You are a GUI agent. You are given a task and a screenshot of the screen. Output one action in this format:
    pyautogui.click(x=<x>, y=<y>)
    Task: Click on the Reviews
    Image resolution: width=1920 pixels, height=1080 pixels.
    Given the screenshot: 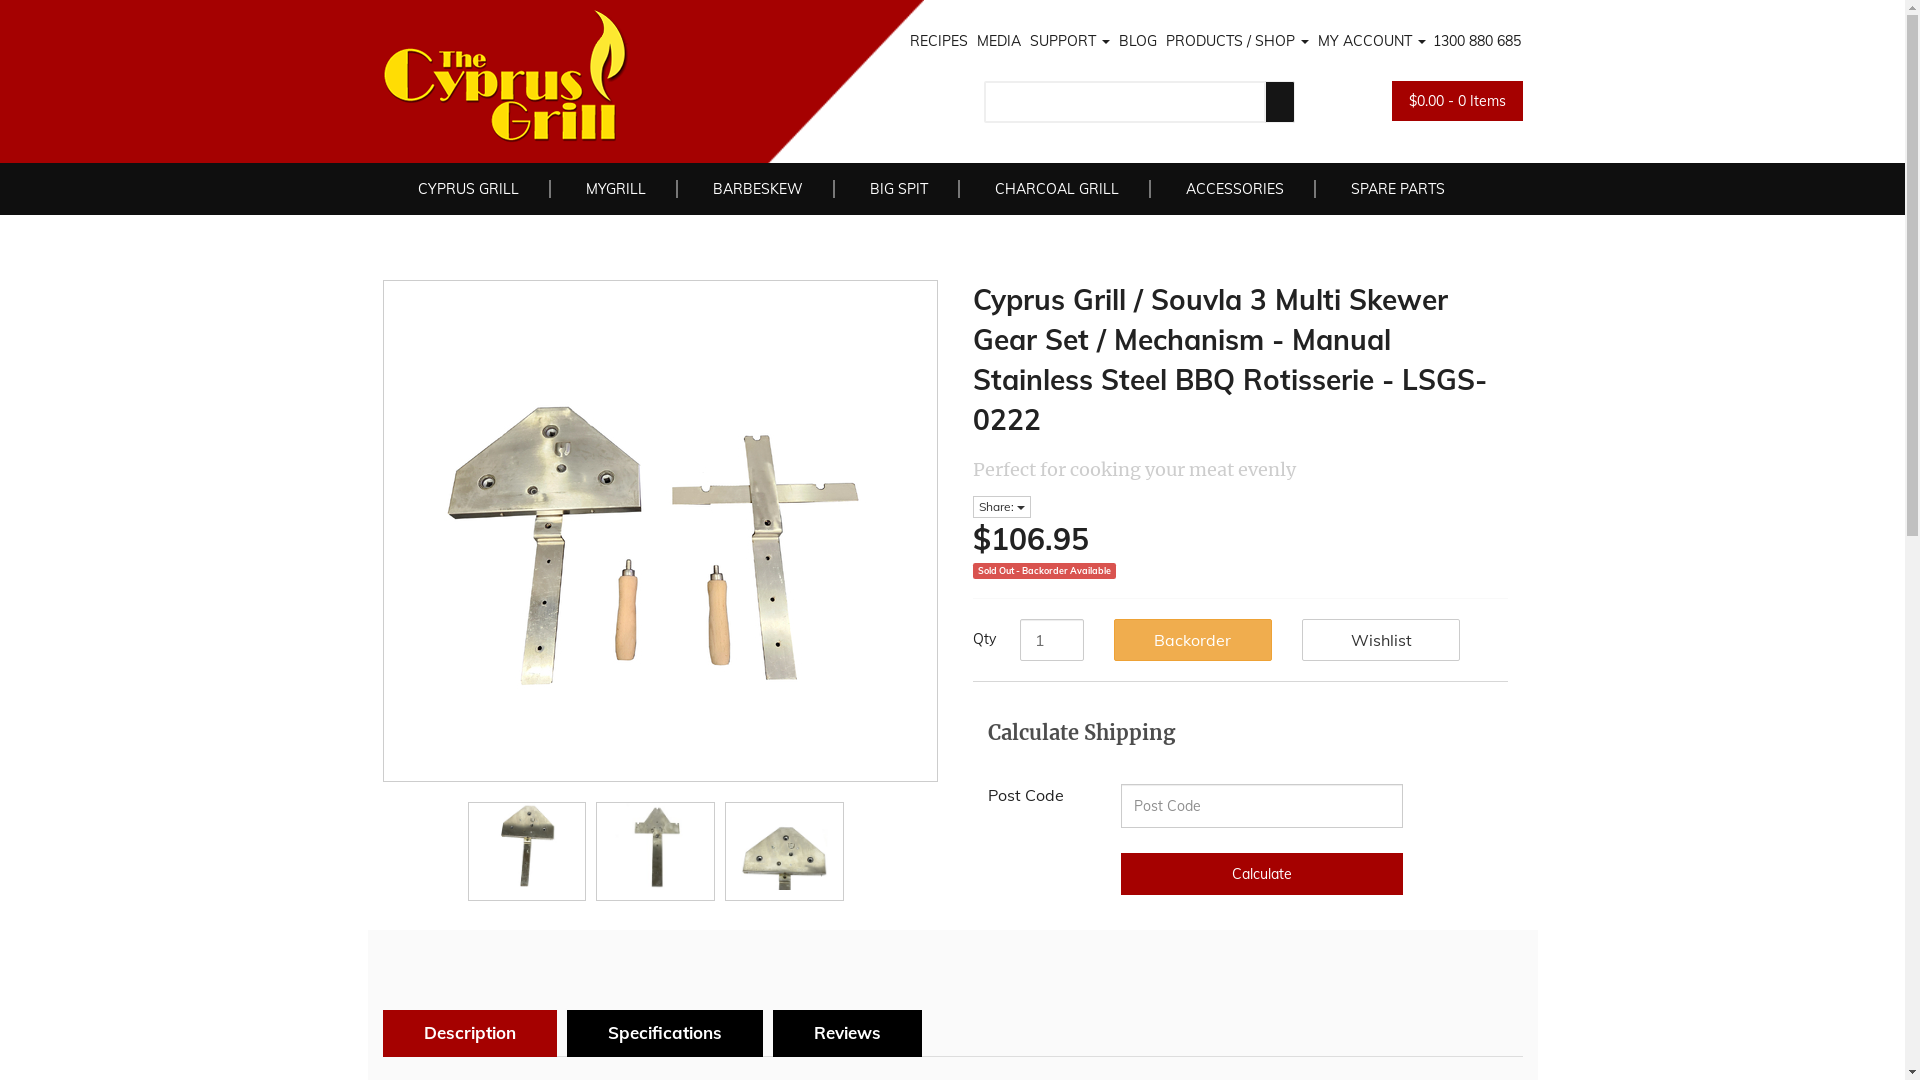 What is the action you would take?
    pyautogui.click(x=846, y=1033)
    